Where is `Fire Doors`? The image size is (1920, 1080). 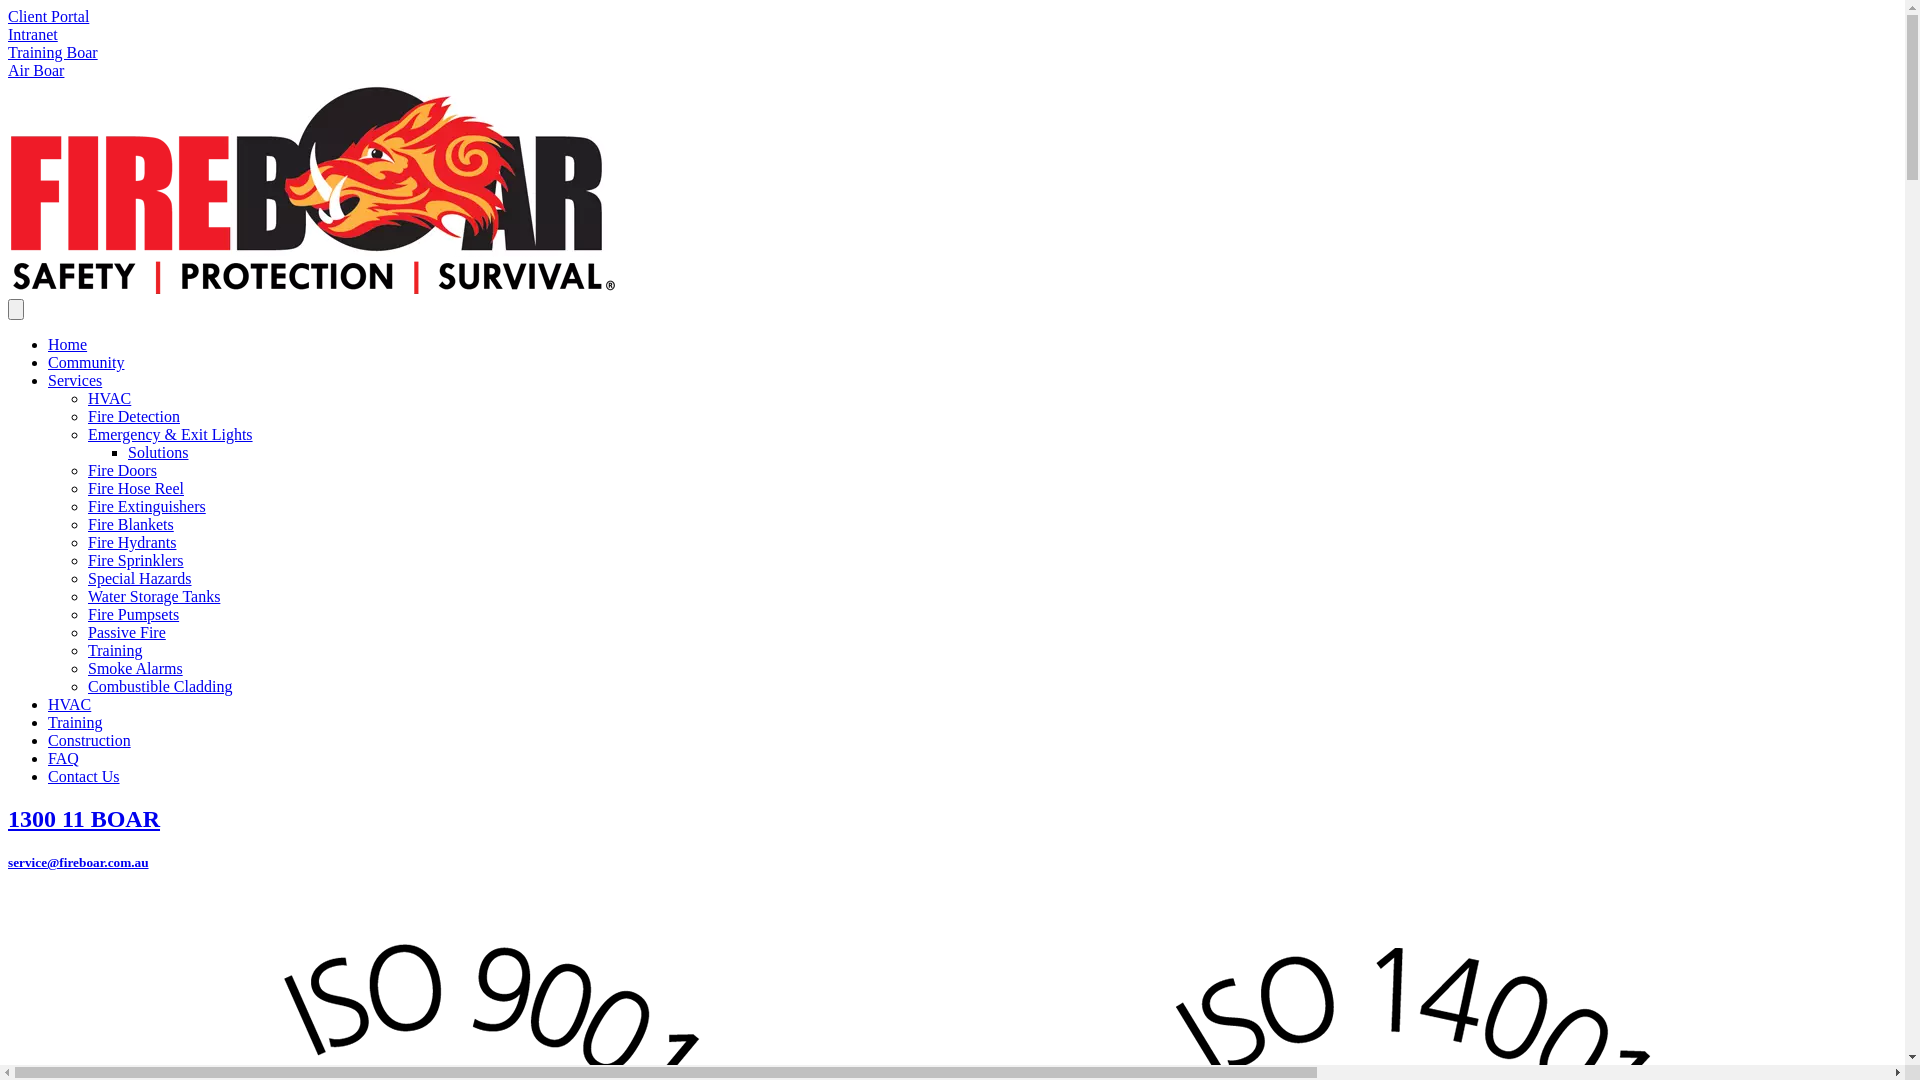
Fire Doors is located at coordinates (122, 470).